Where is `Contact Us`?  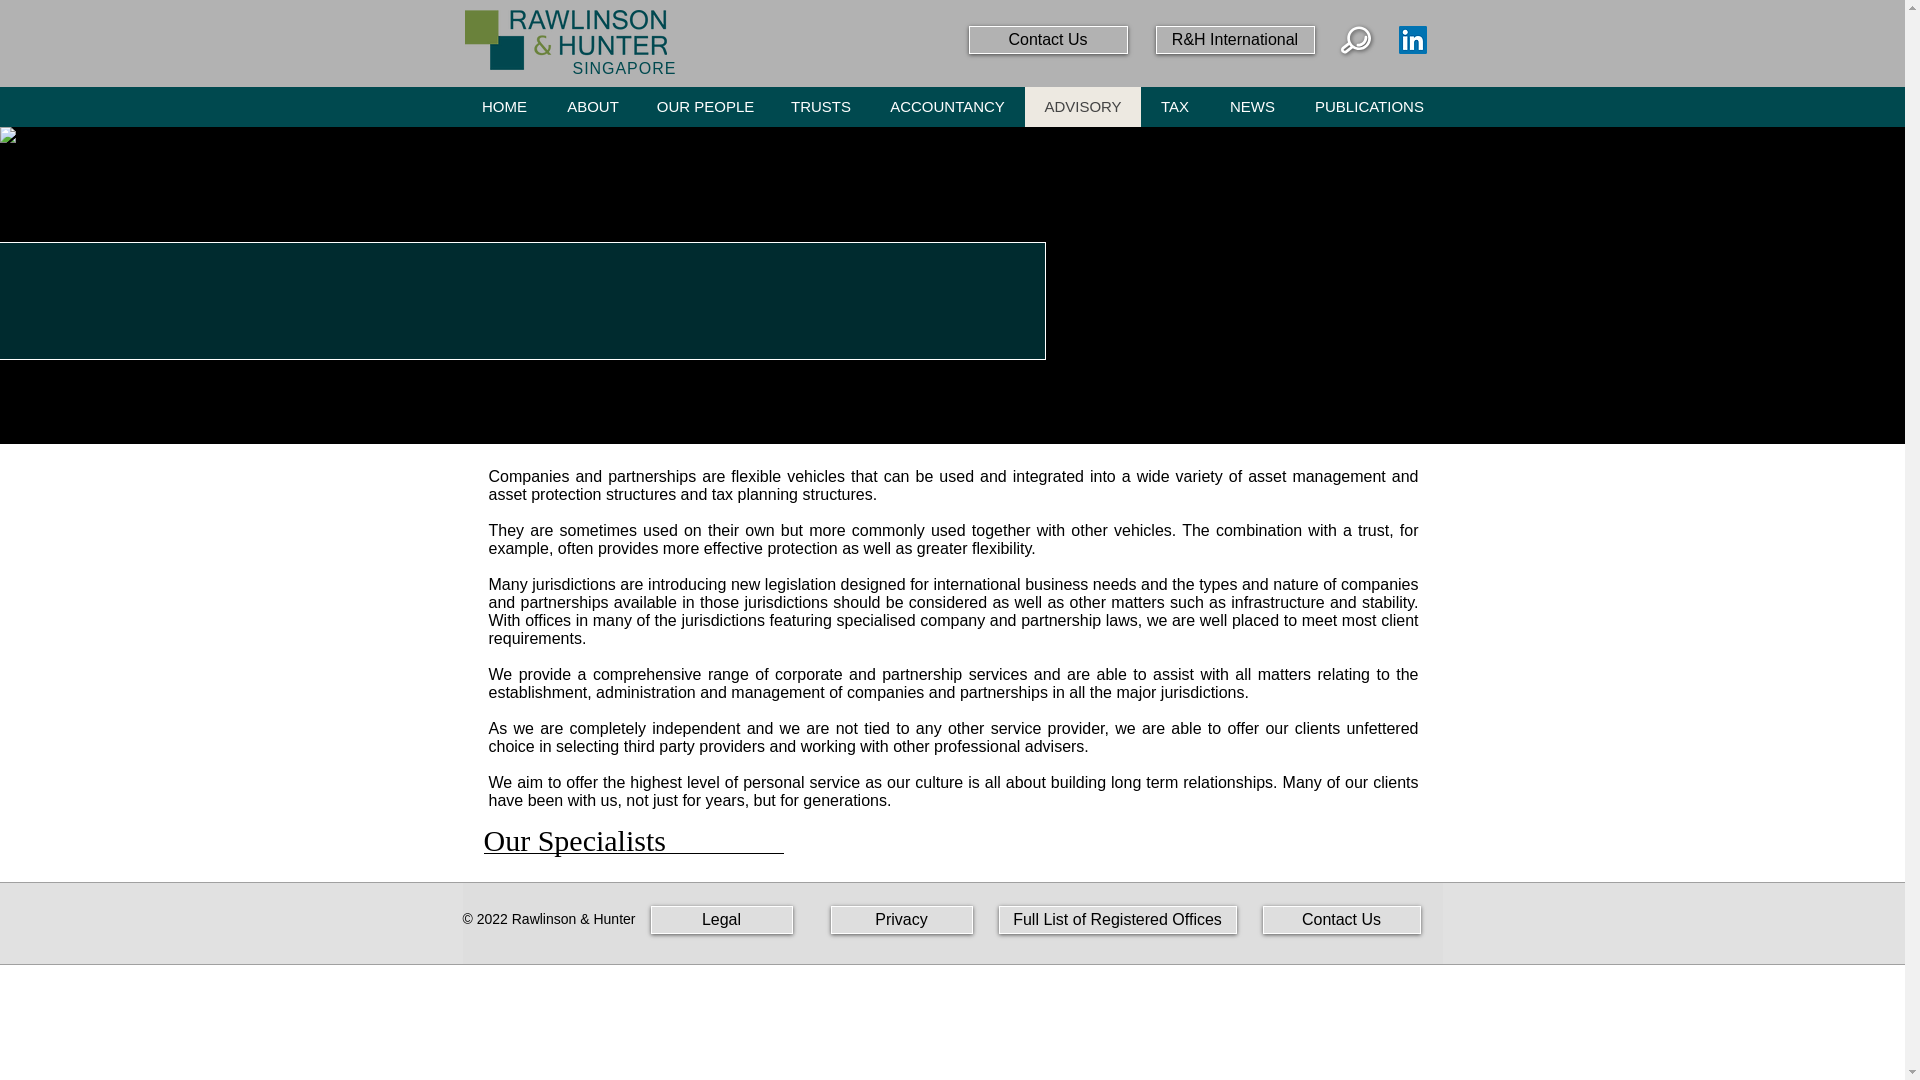
Contact Us is located at coordinates (1047, 40).